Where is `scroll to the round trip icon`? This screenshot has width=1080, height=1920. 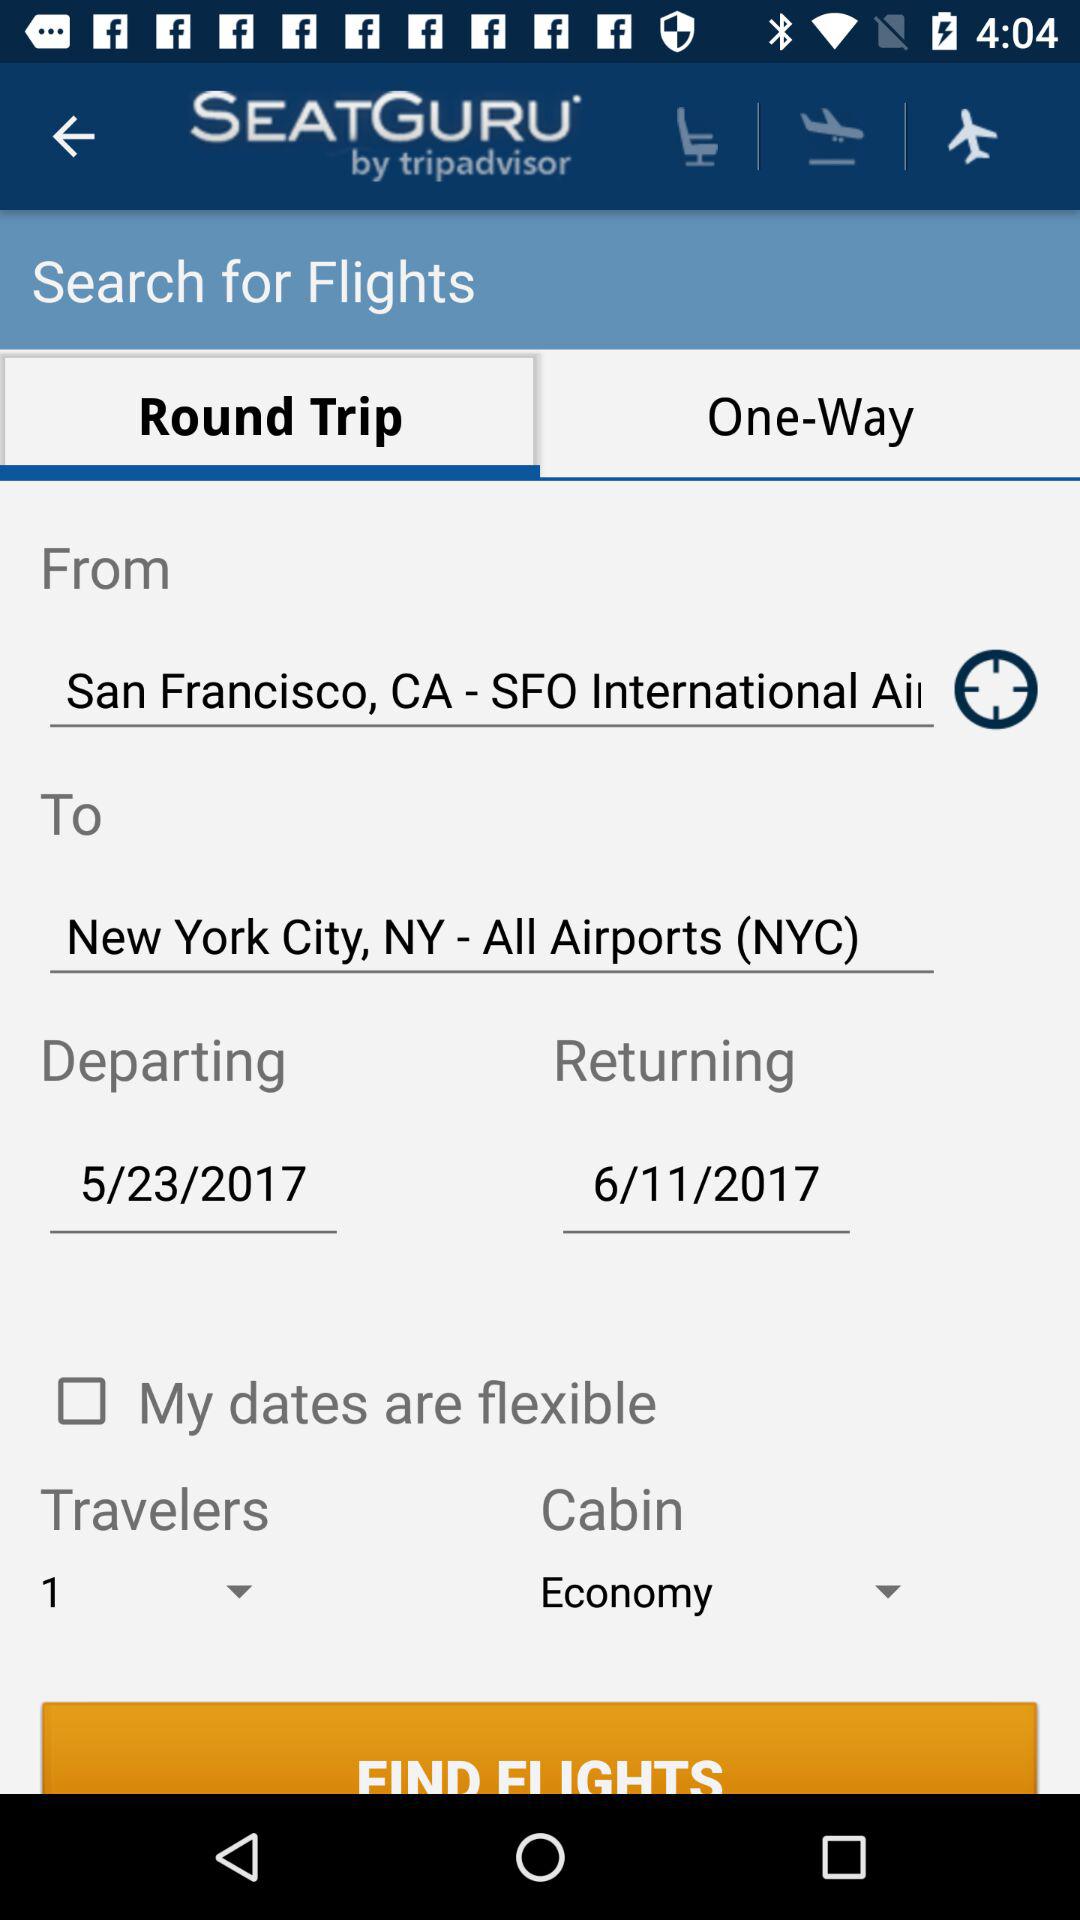 scroll to the round trip icon is located at coordinates (270, 414).